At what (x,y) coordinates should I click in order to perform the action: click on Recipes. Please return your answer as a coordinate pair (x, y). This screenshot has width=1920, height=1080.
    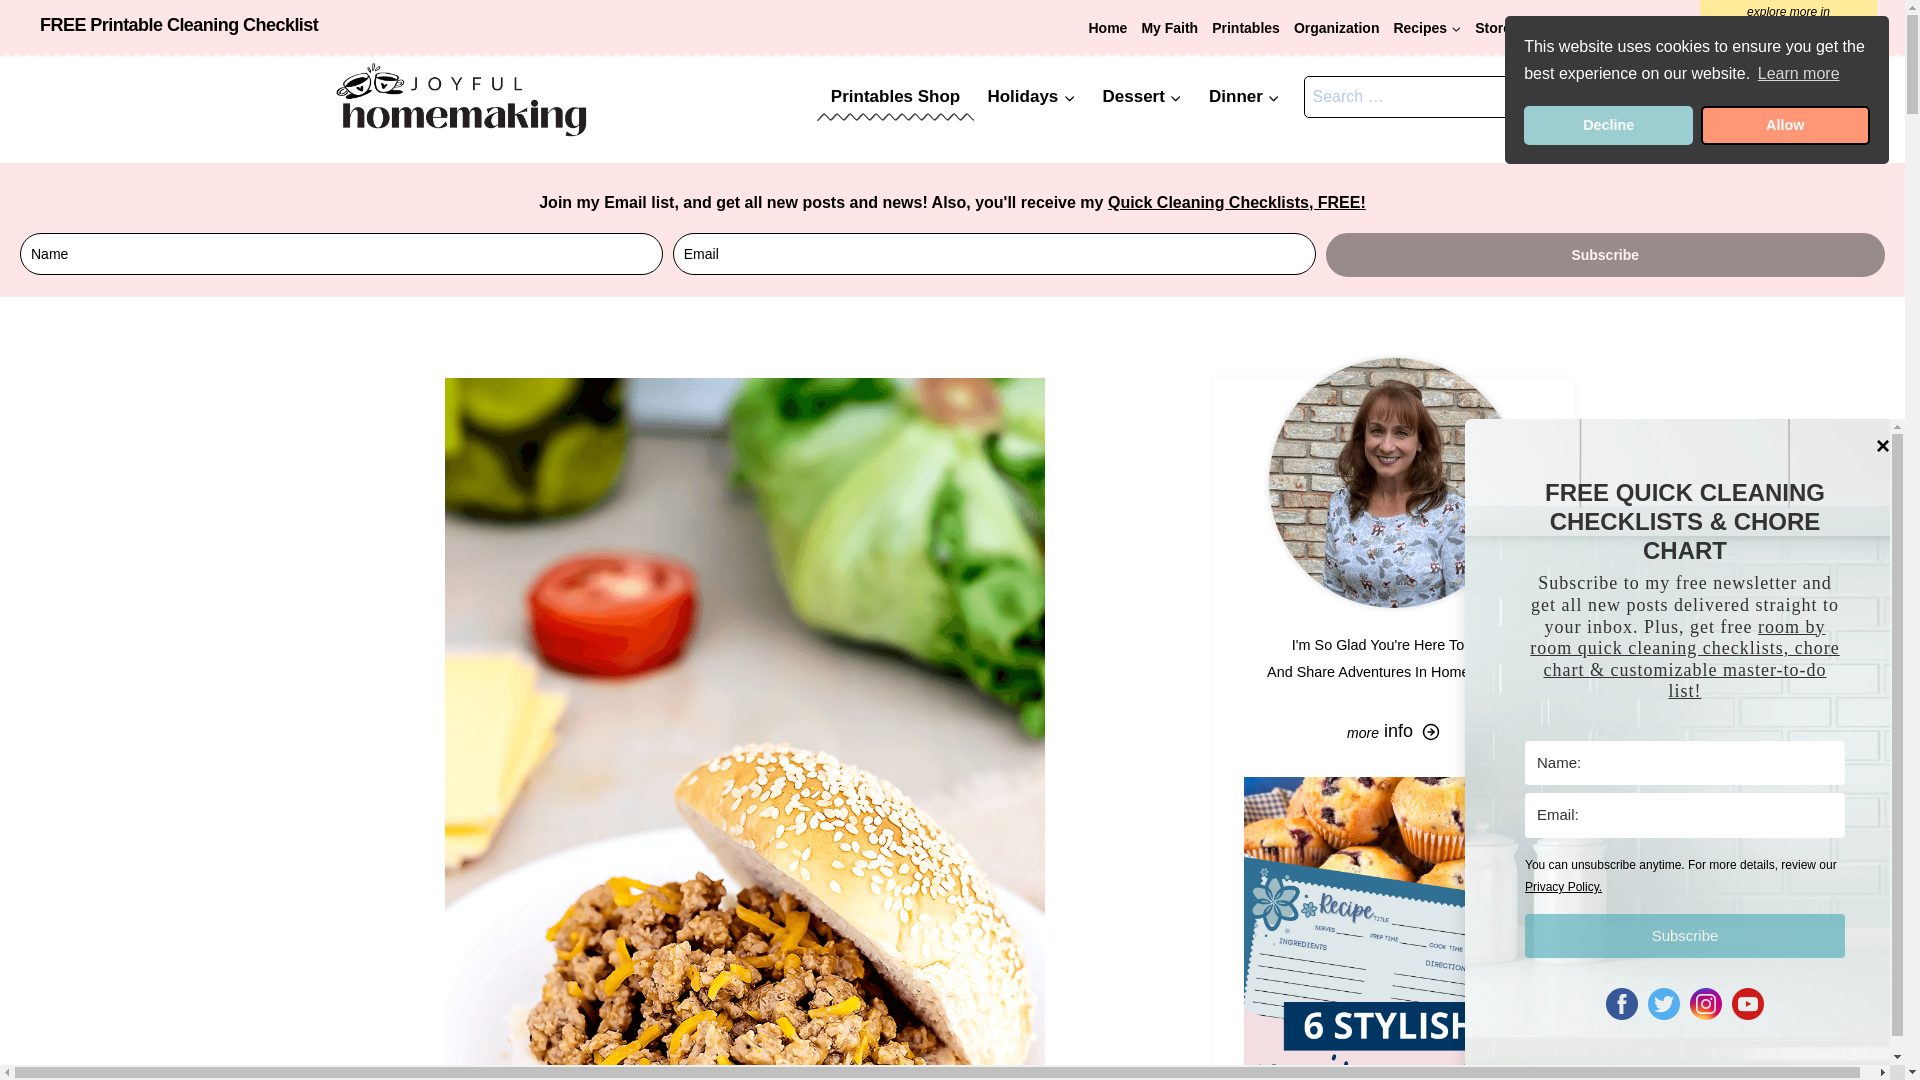
    Looking at the image, I should click on (1427, 28).